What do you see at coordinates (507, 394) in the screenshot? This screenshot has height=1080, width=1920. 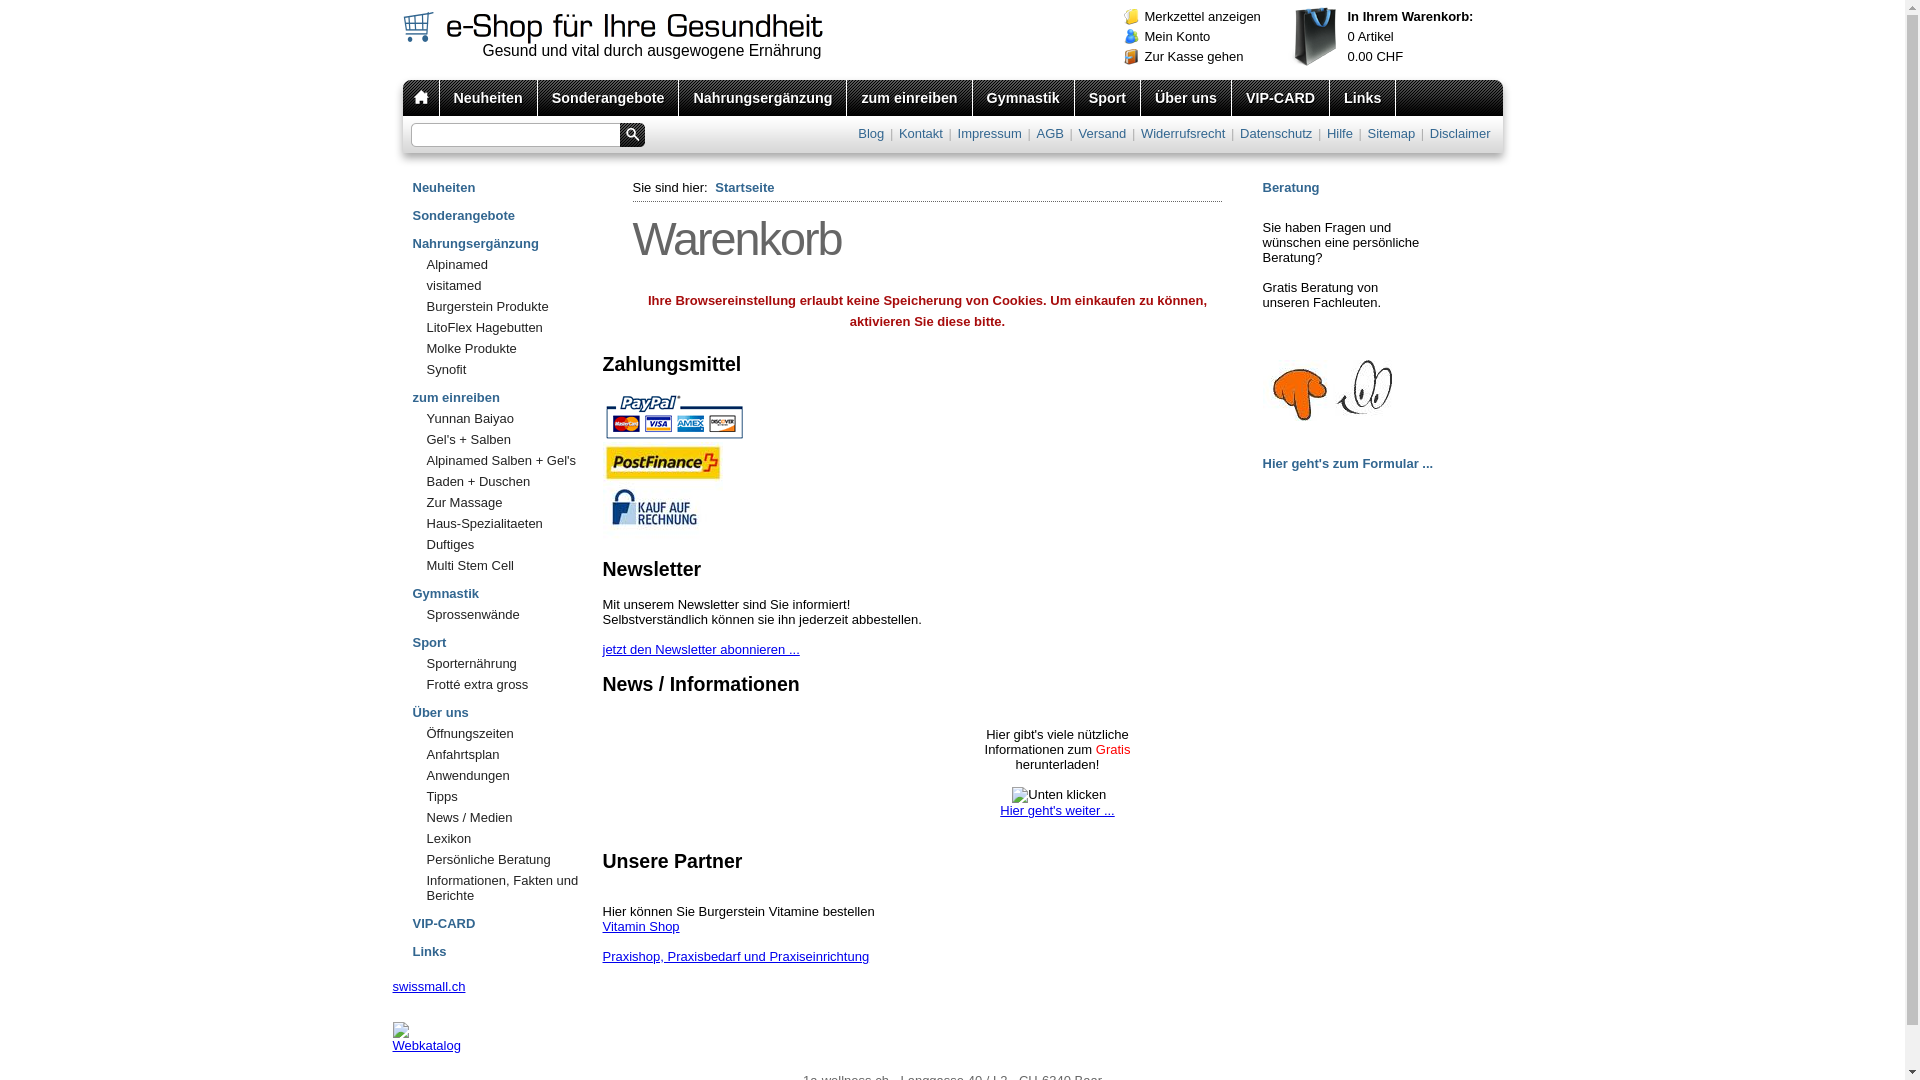 I see `zum einreiben` at bounding box center [507, 394].